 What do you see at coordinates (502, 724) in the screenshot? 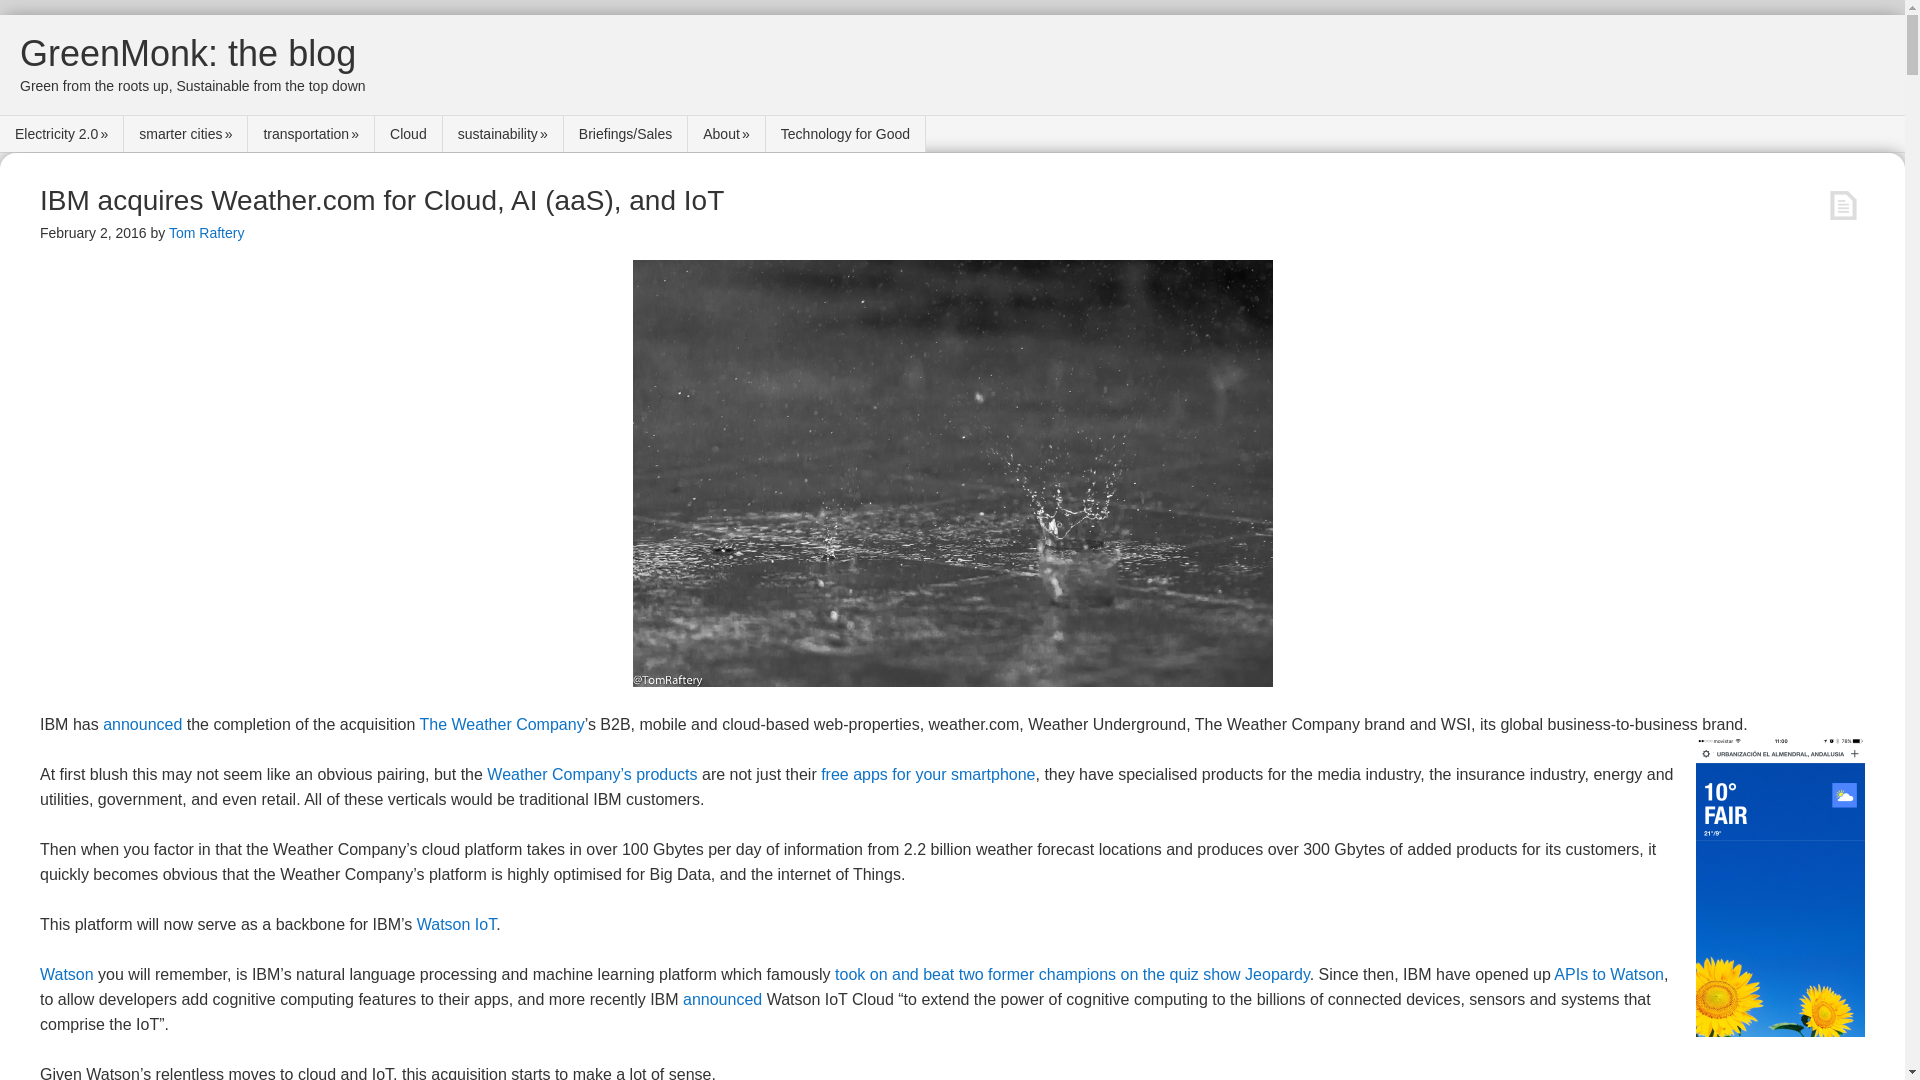
I see `The Weather Company` at bounding box center [502, 724].